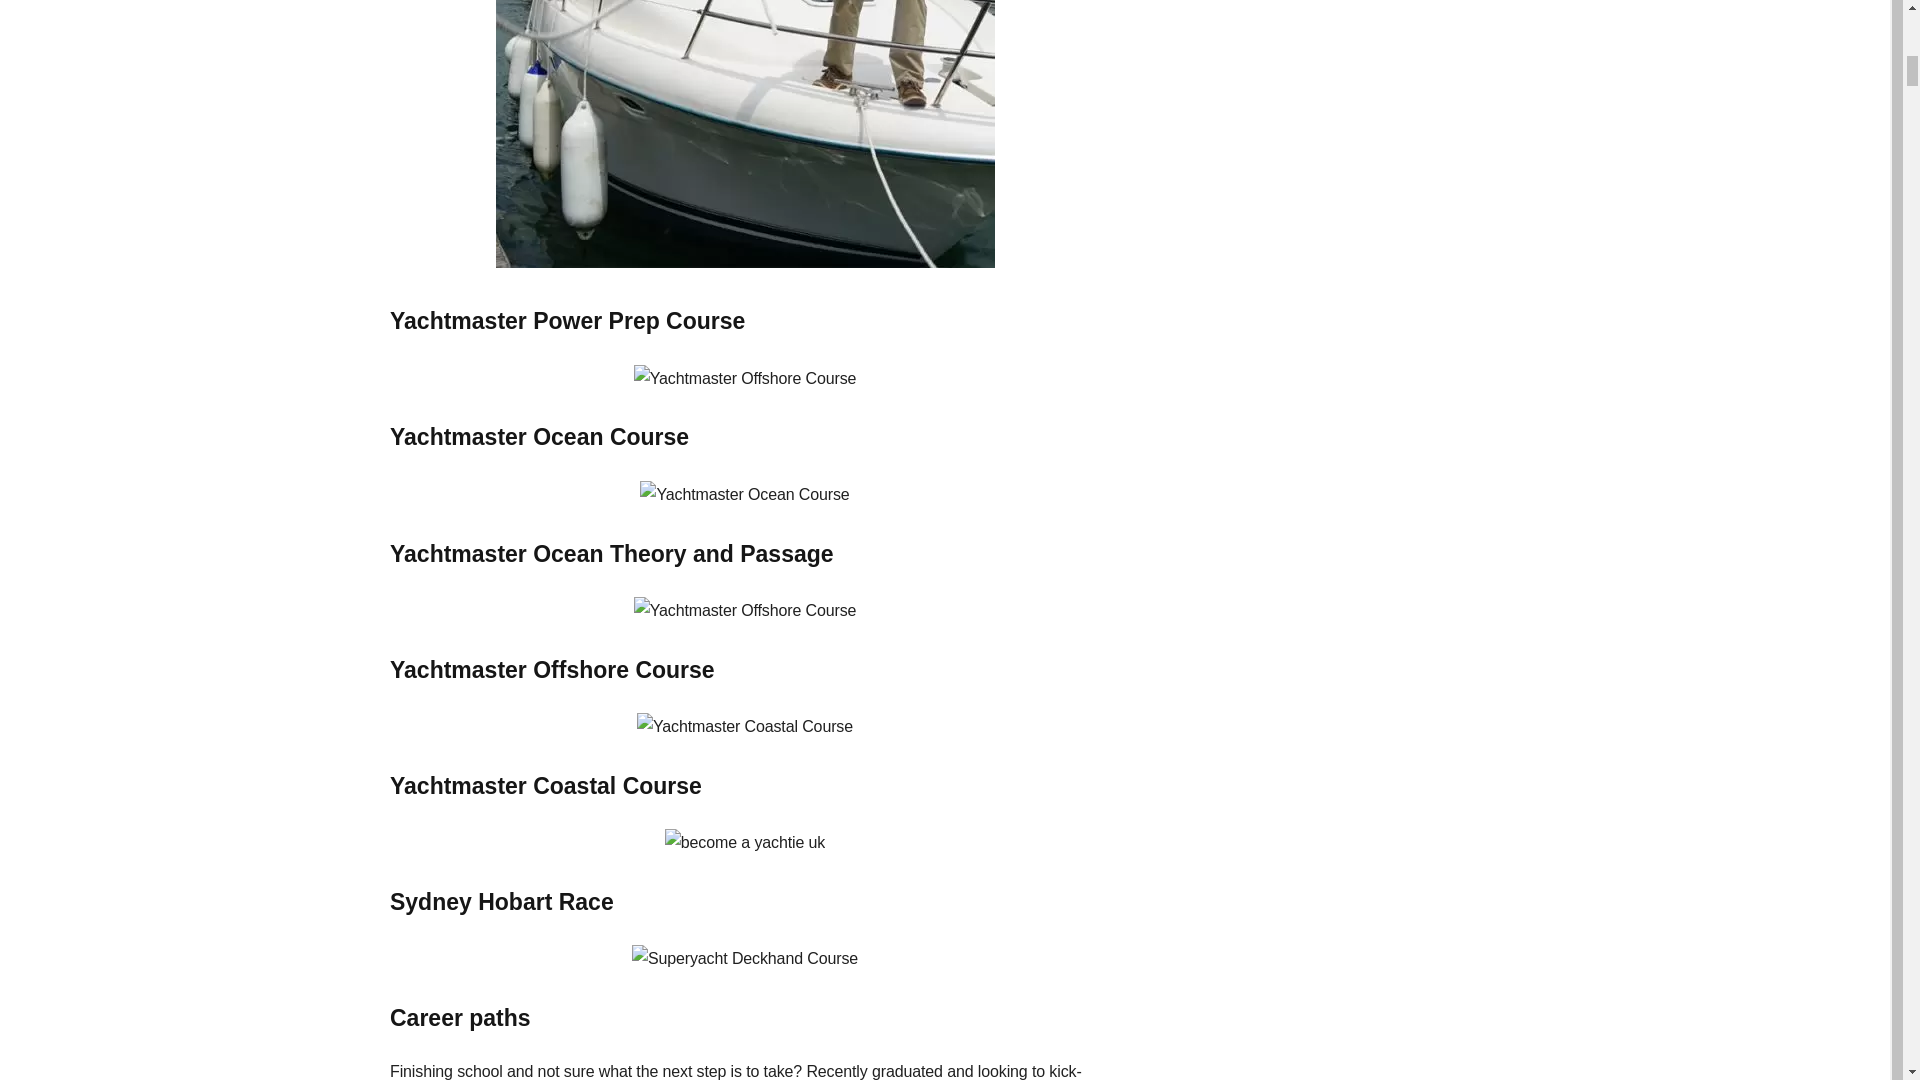 This screenshot has width=1920, height=1080. What do you see at coordinates (744, 494) in the screenshot?
I see `become a yachtie uk` at bounding box center [744, 494].